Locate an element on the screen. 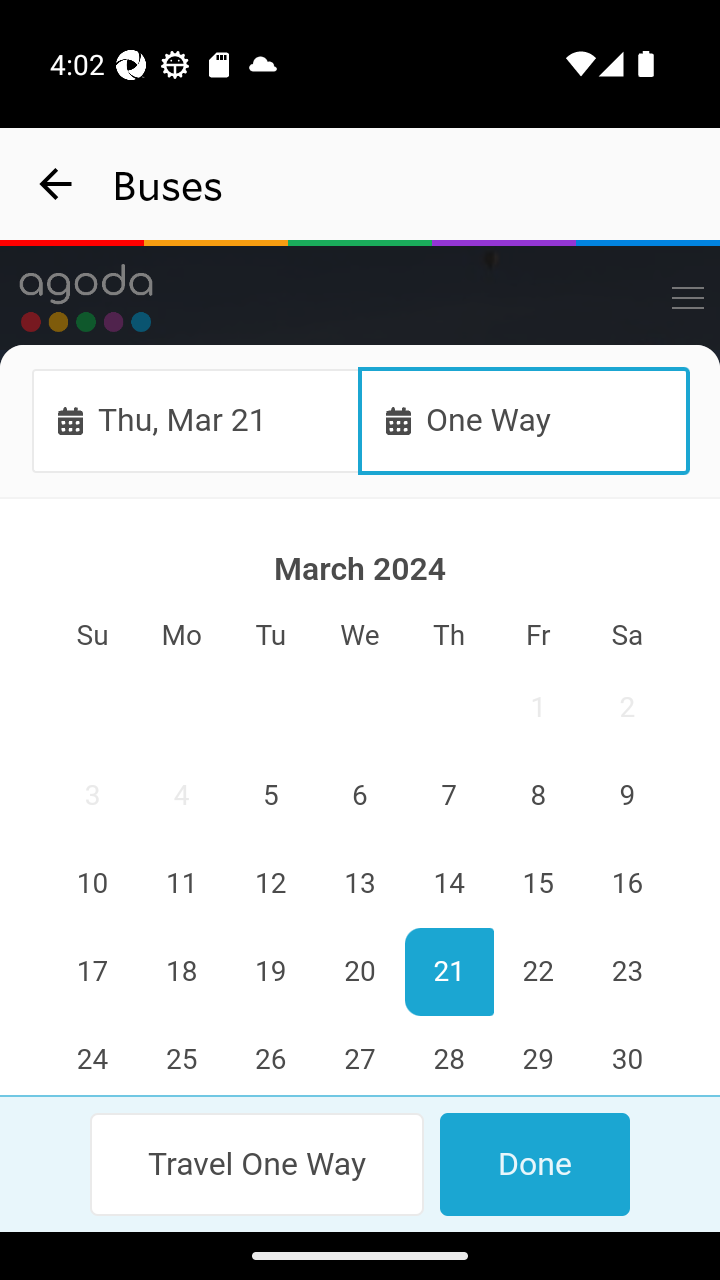  5 is located at coordinates (271, 797).